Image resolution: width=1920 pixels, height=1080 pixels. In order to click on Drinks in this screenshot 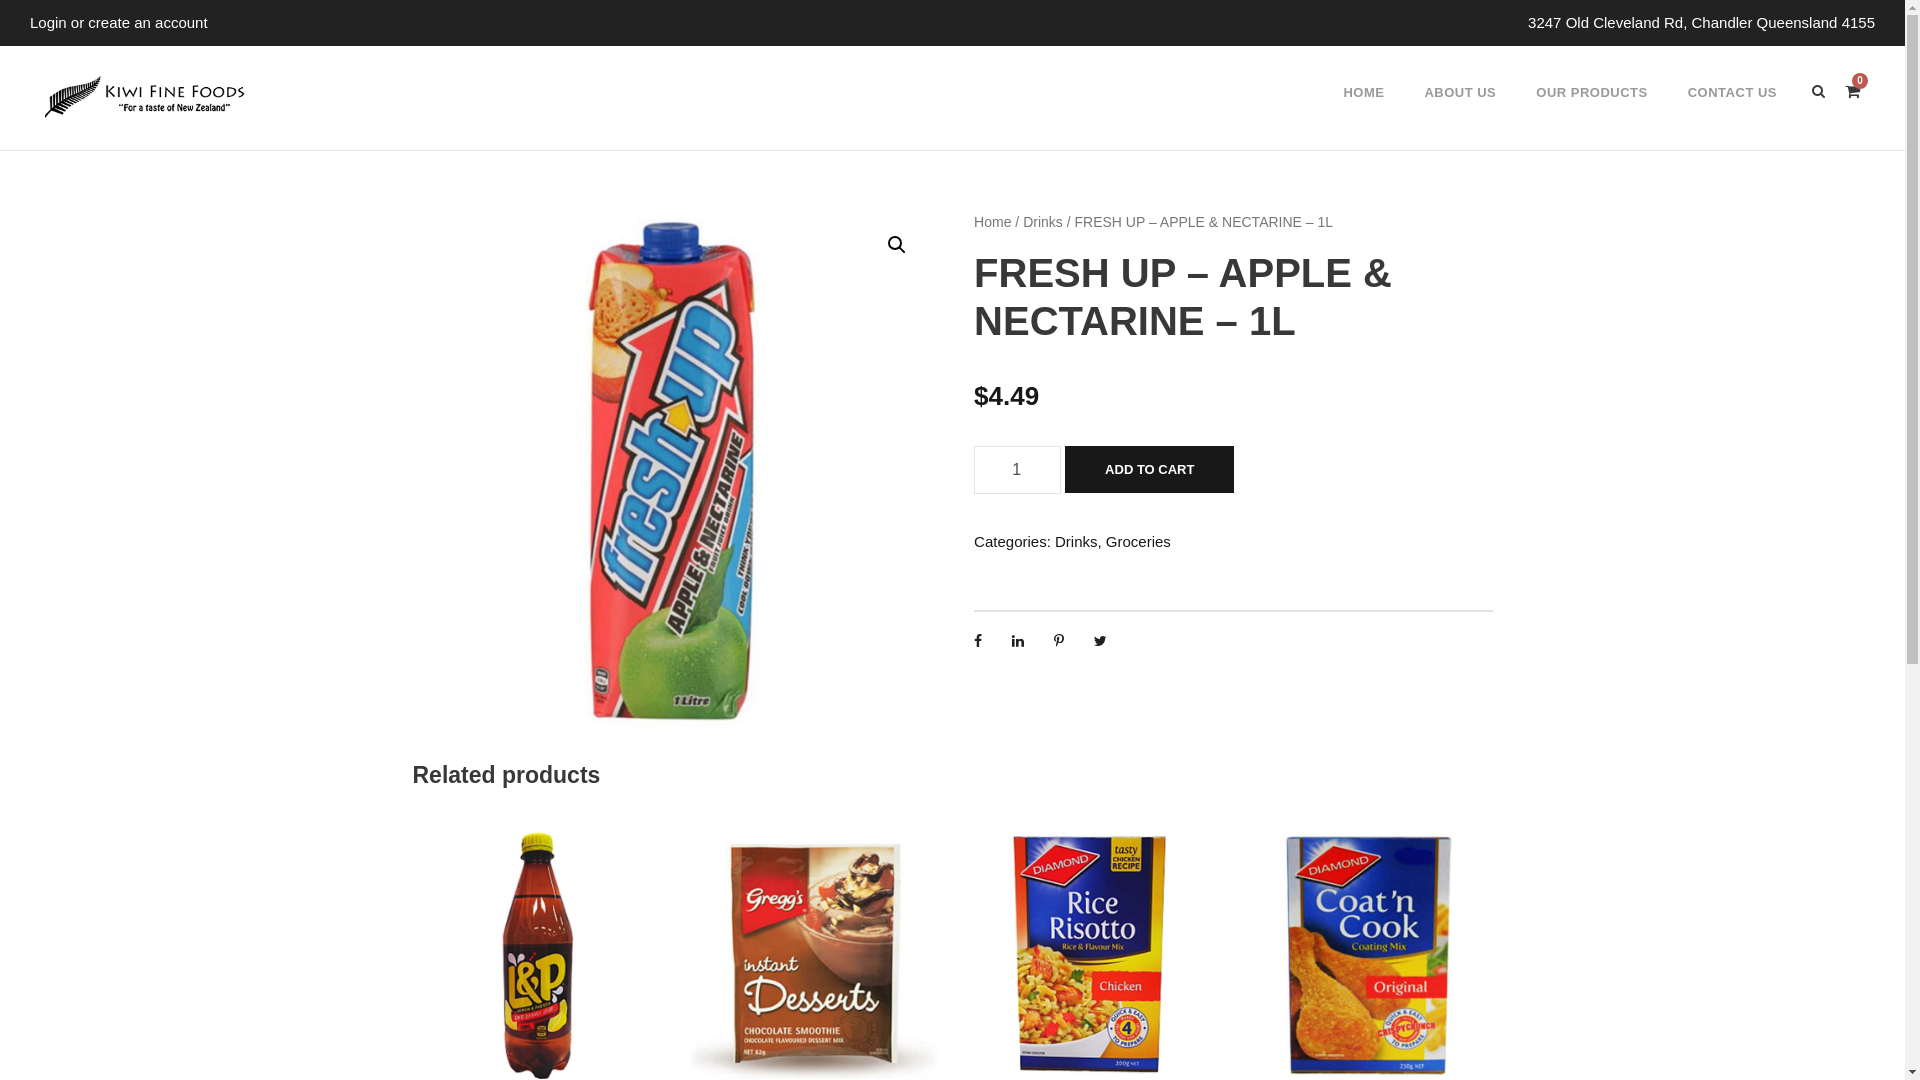, I will do `click(1076, 542)`.